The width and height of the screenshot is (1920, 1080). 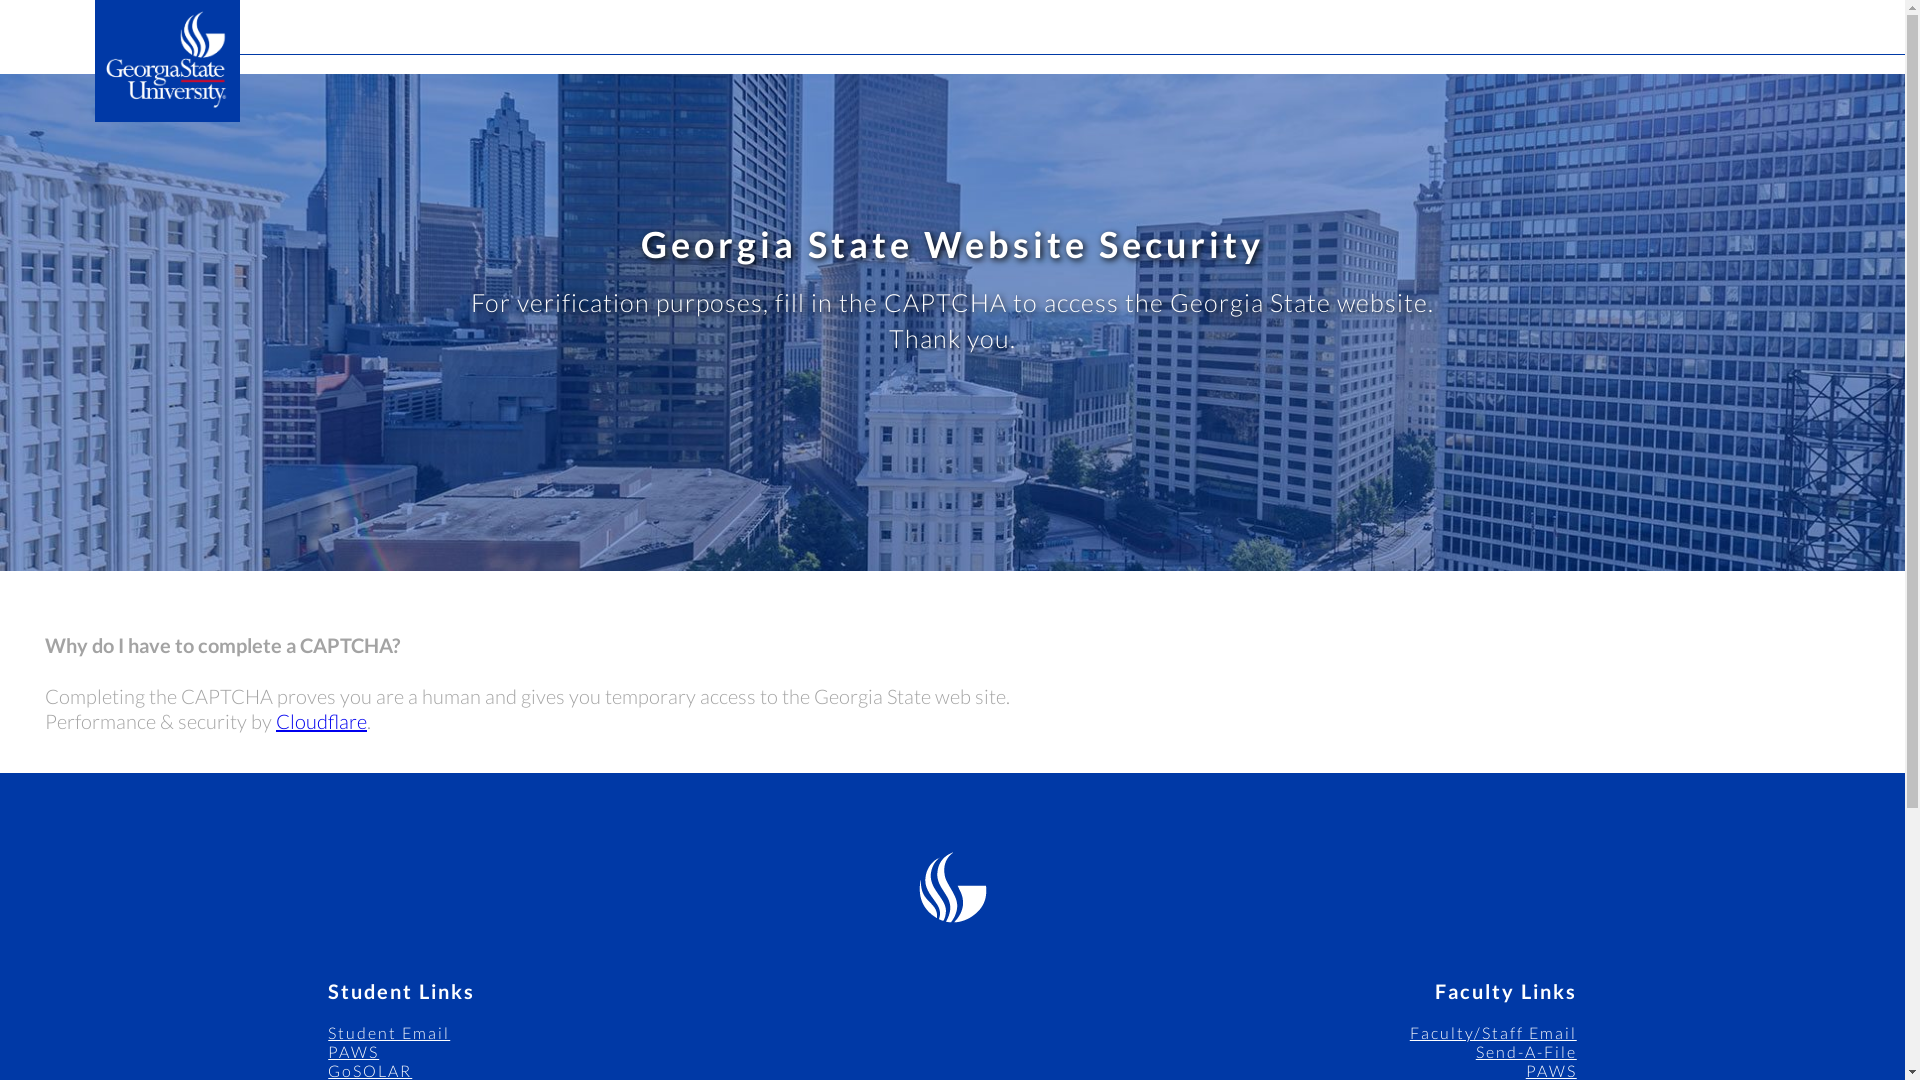 What do you see at coordinates (1551, 1070) in the screenshot?
I see `PAWS` at bounding box center [1551, 1070].